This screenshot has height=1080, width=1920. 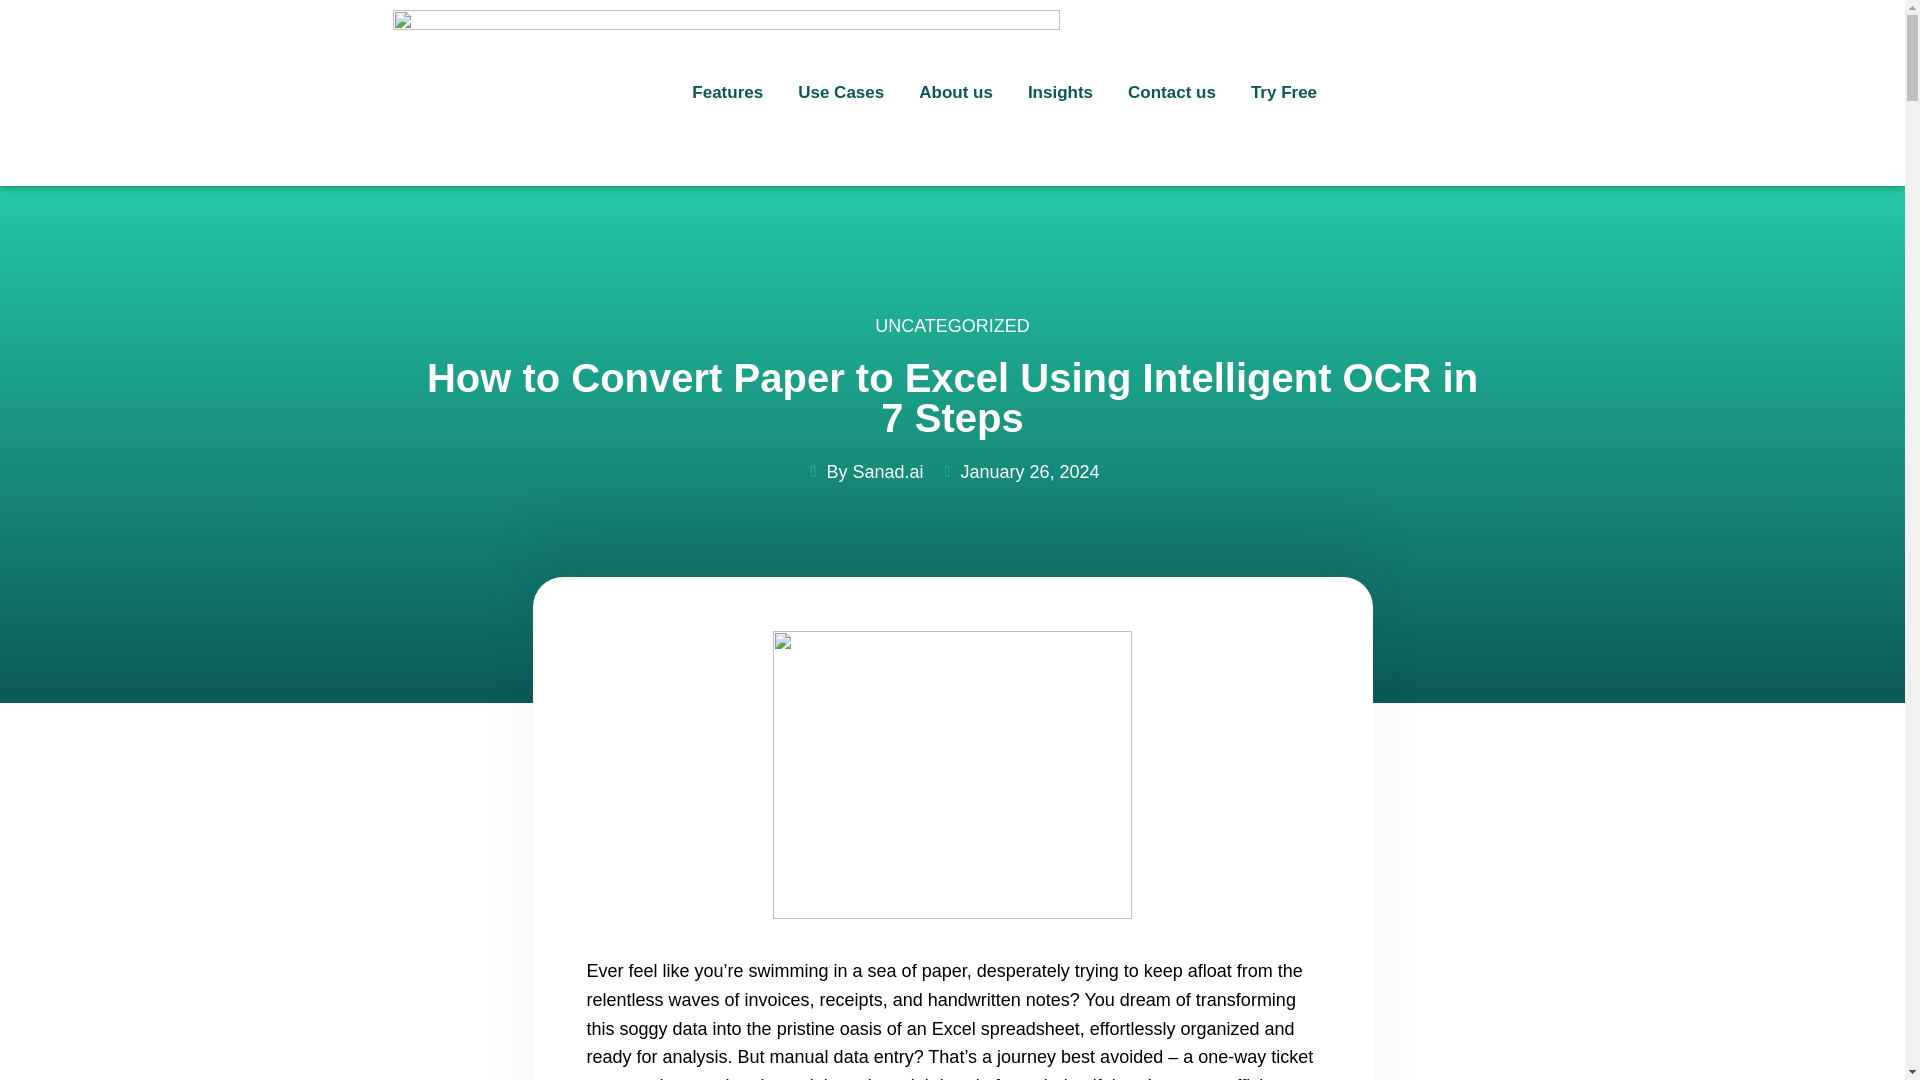 What do you see at coordinates (864, 472) in the screenshot?
I see `By Sanad.ai` at bounding box center [864, 472].